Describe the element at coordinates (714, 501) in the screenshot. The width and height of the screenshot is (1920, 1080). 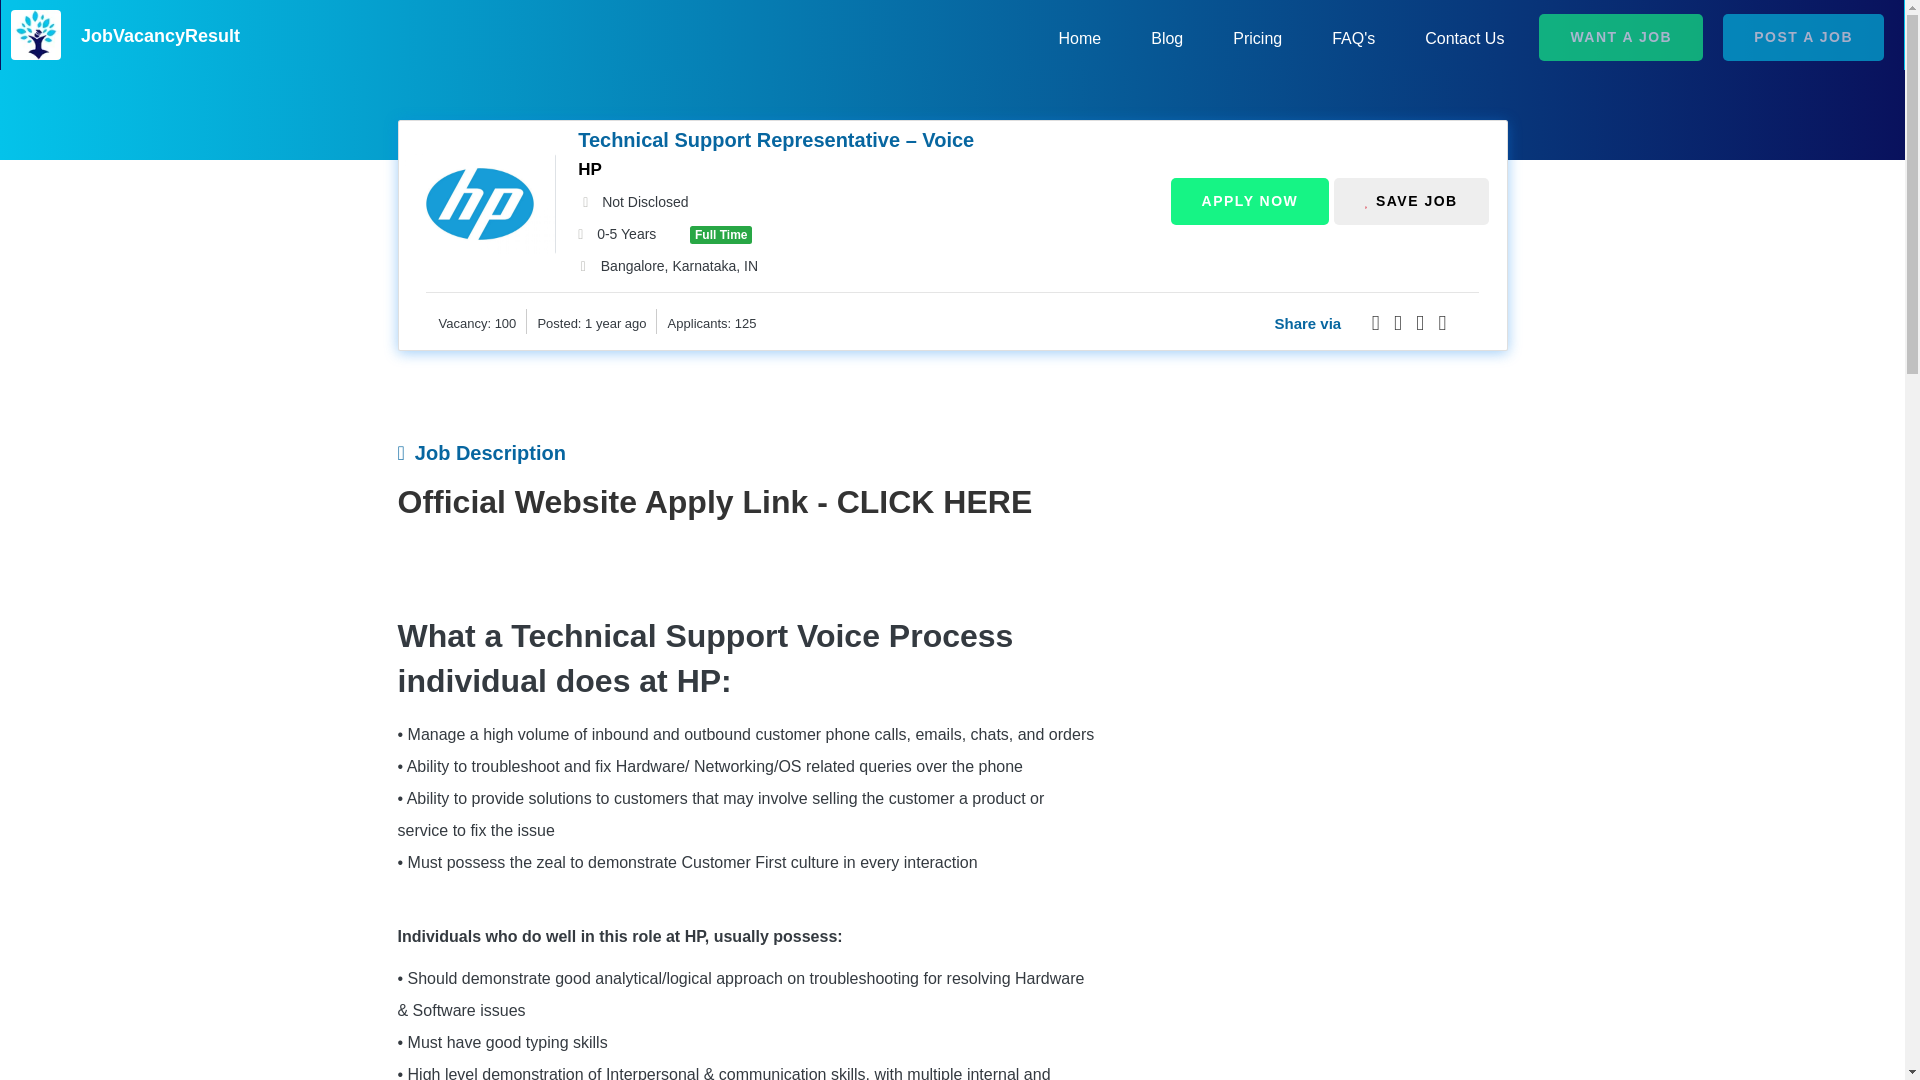
I see `Official Website Apply Link - CLICK HERE` at that location.